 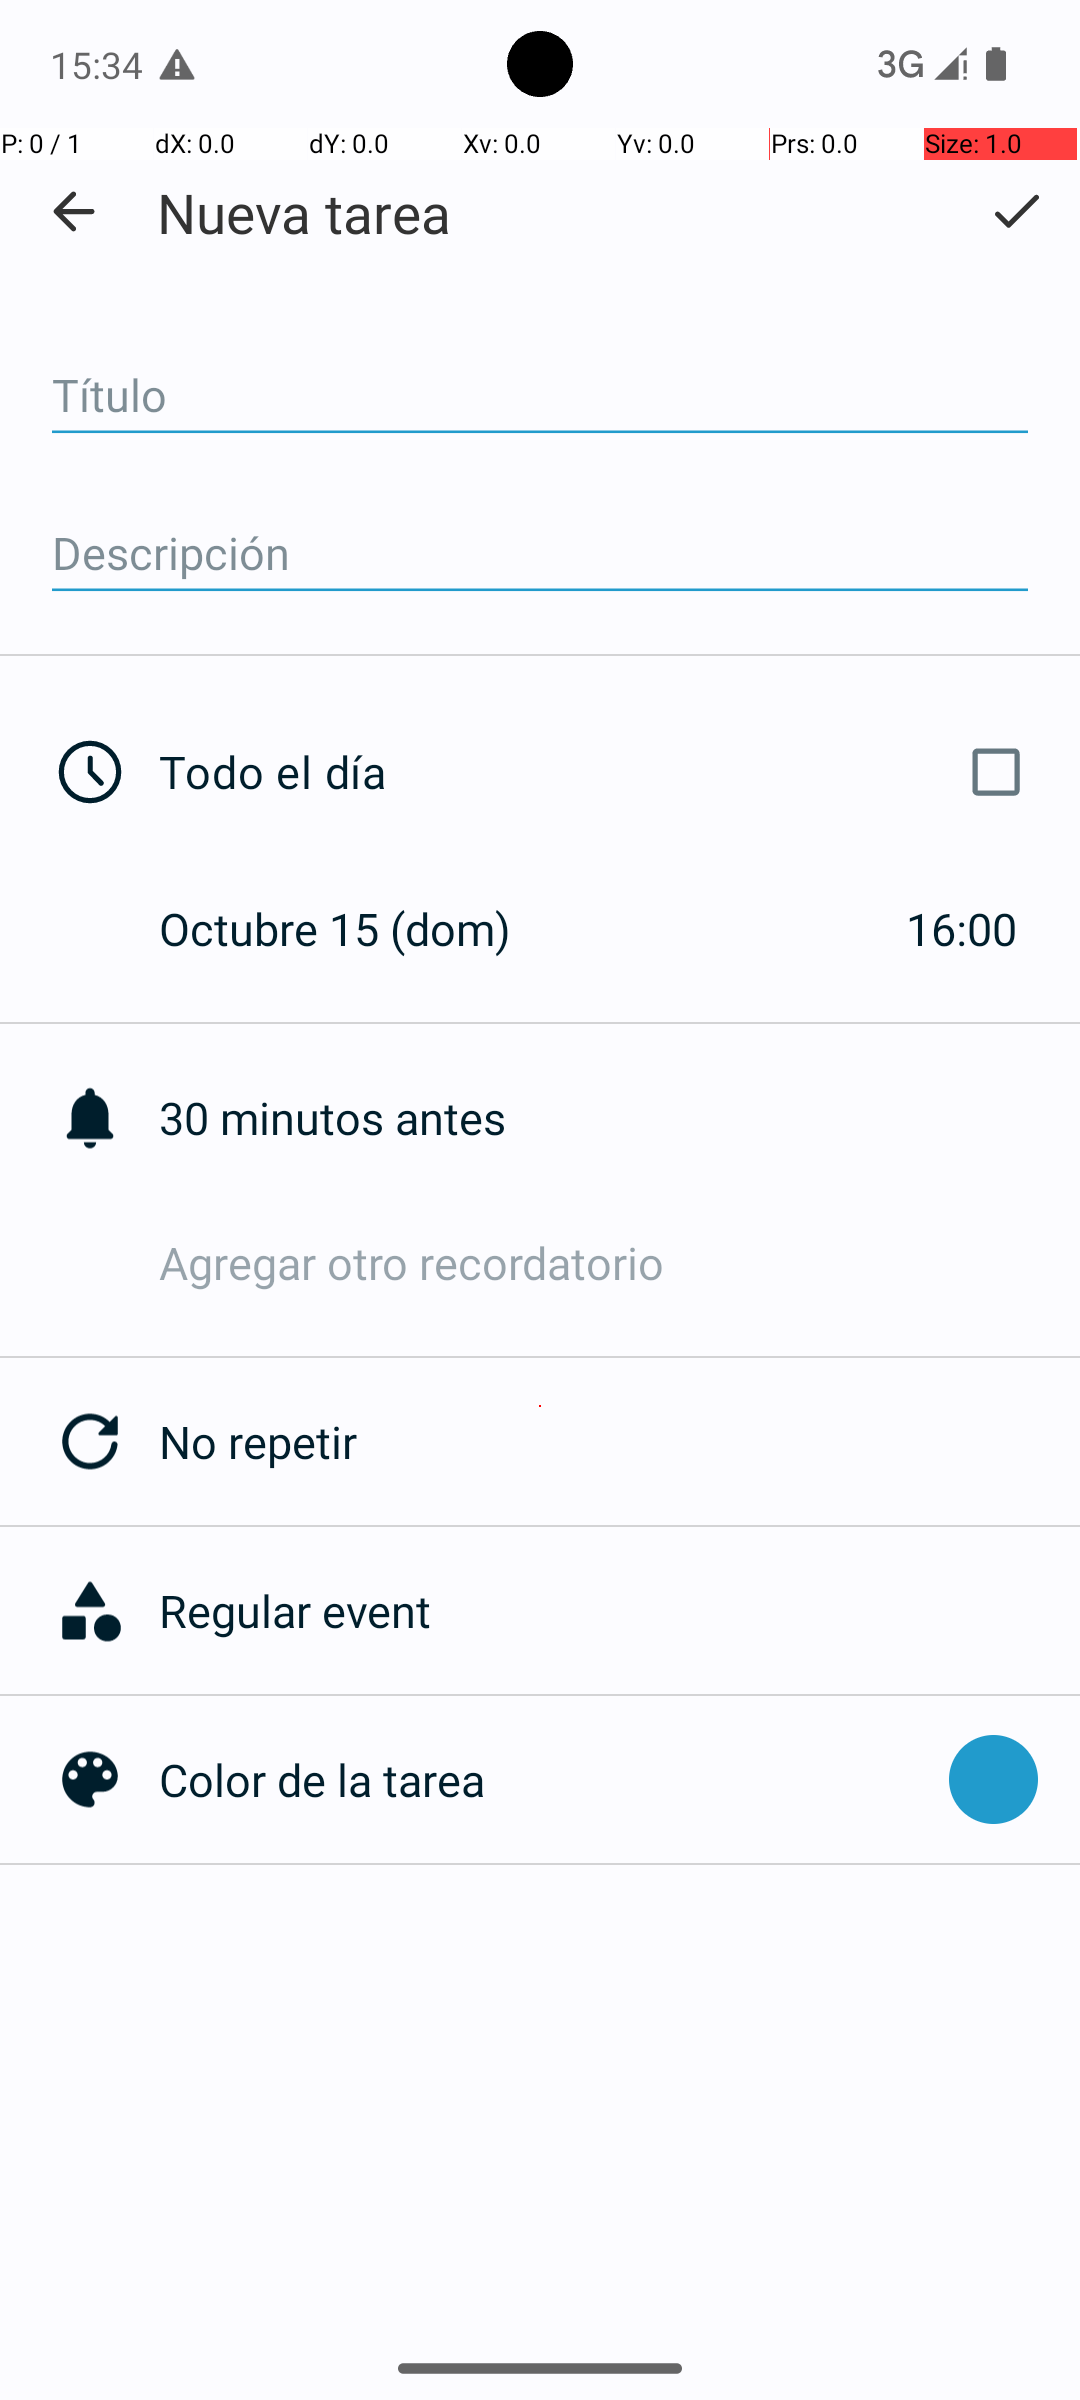 What do you see at coordinates (620, 1262) in the screenshot?
I see `Agregar otro recordatorio` at bounding box center [620, 1262].